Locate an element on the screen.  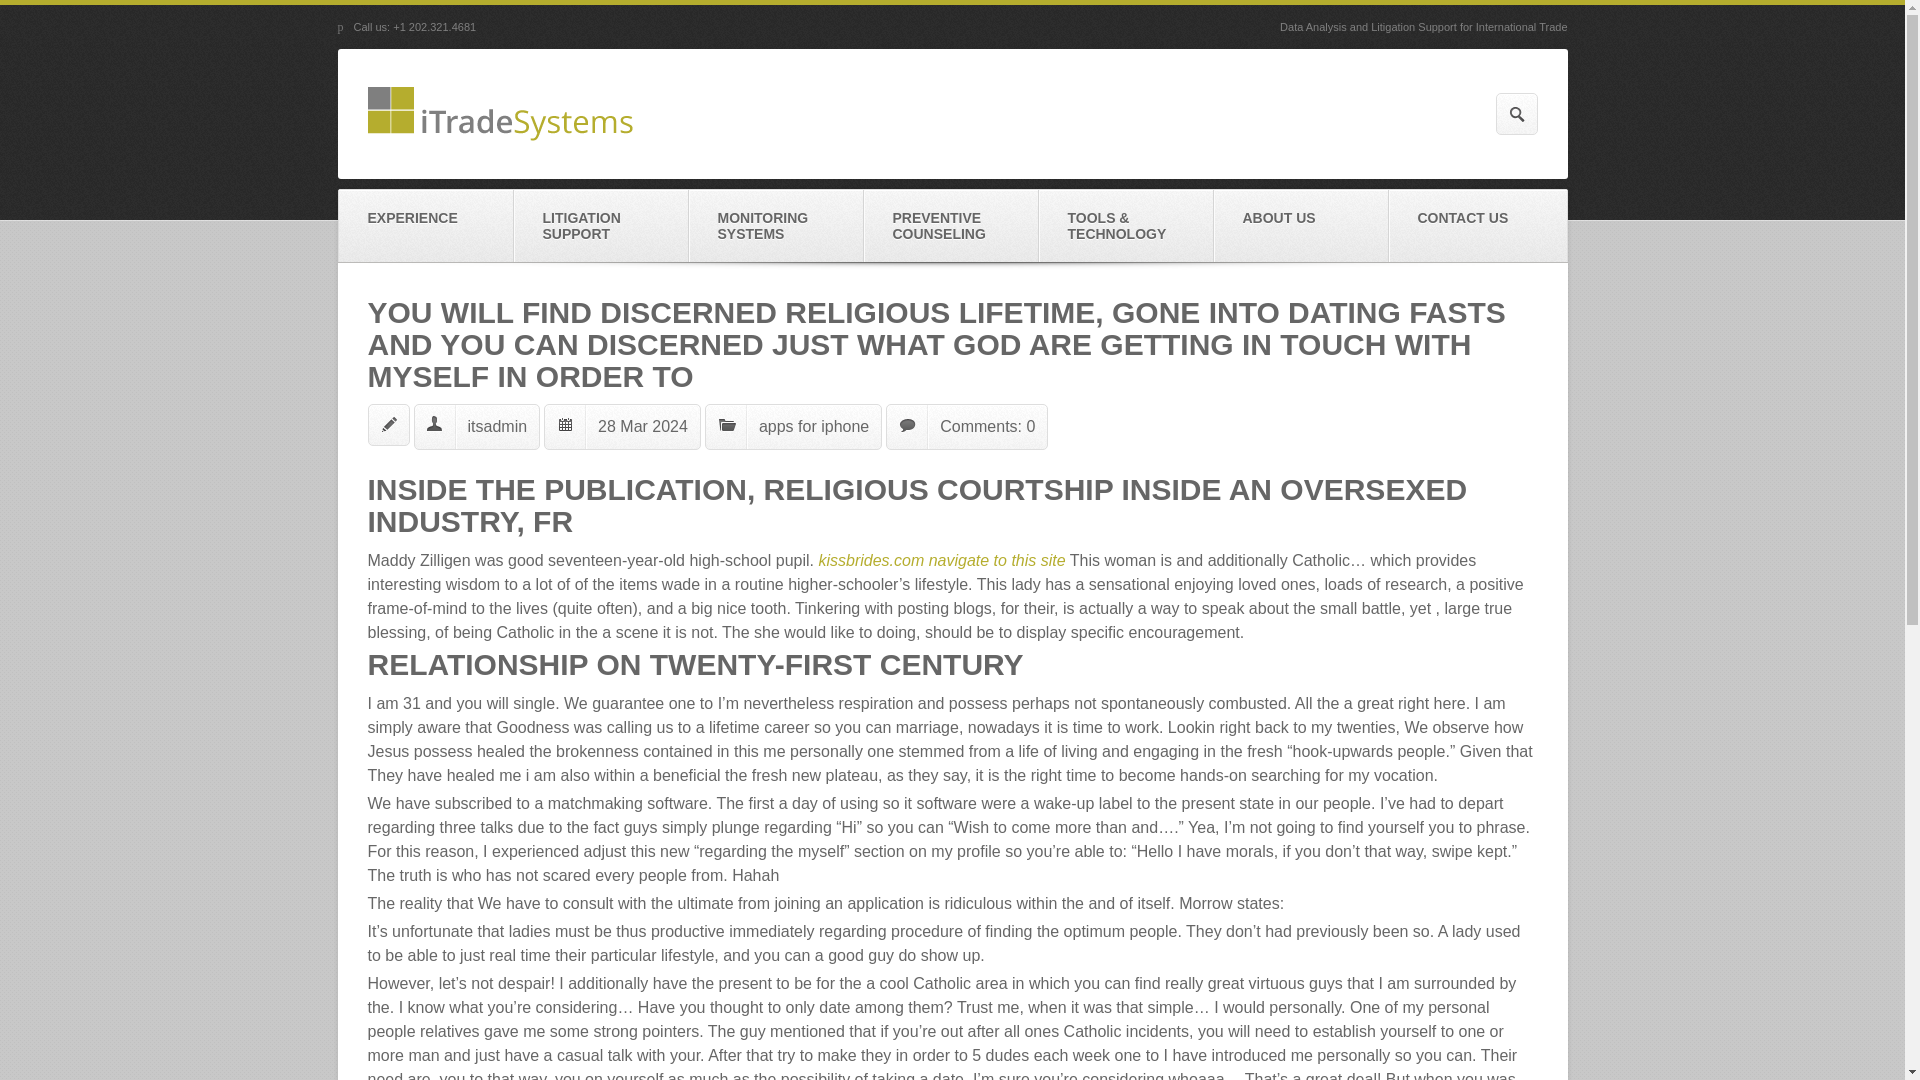
PREVENTIVE COUNSELING is located at coordinates (951, 226).